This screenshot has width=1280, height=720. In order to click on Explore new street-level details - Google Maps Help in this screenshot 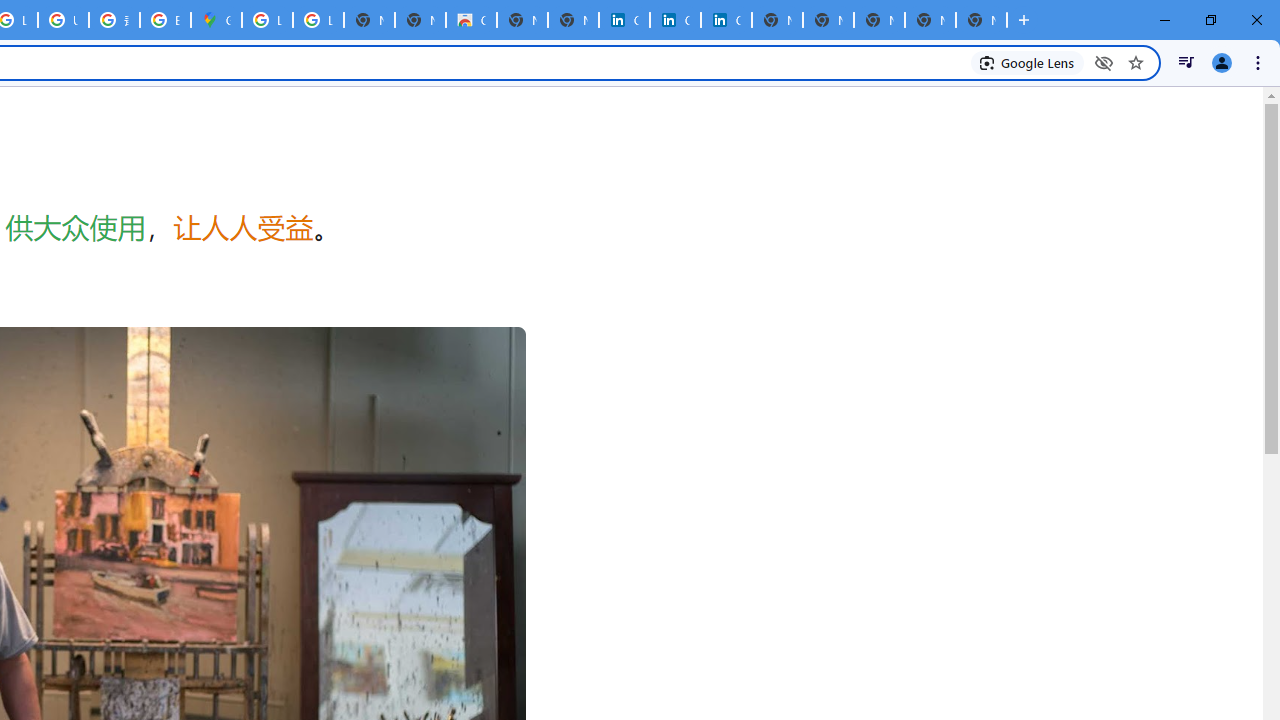, I will do `click(164, 20)`.